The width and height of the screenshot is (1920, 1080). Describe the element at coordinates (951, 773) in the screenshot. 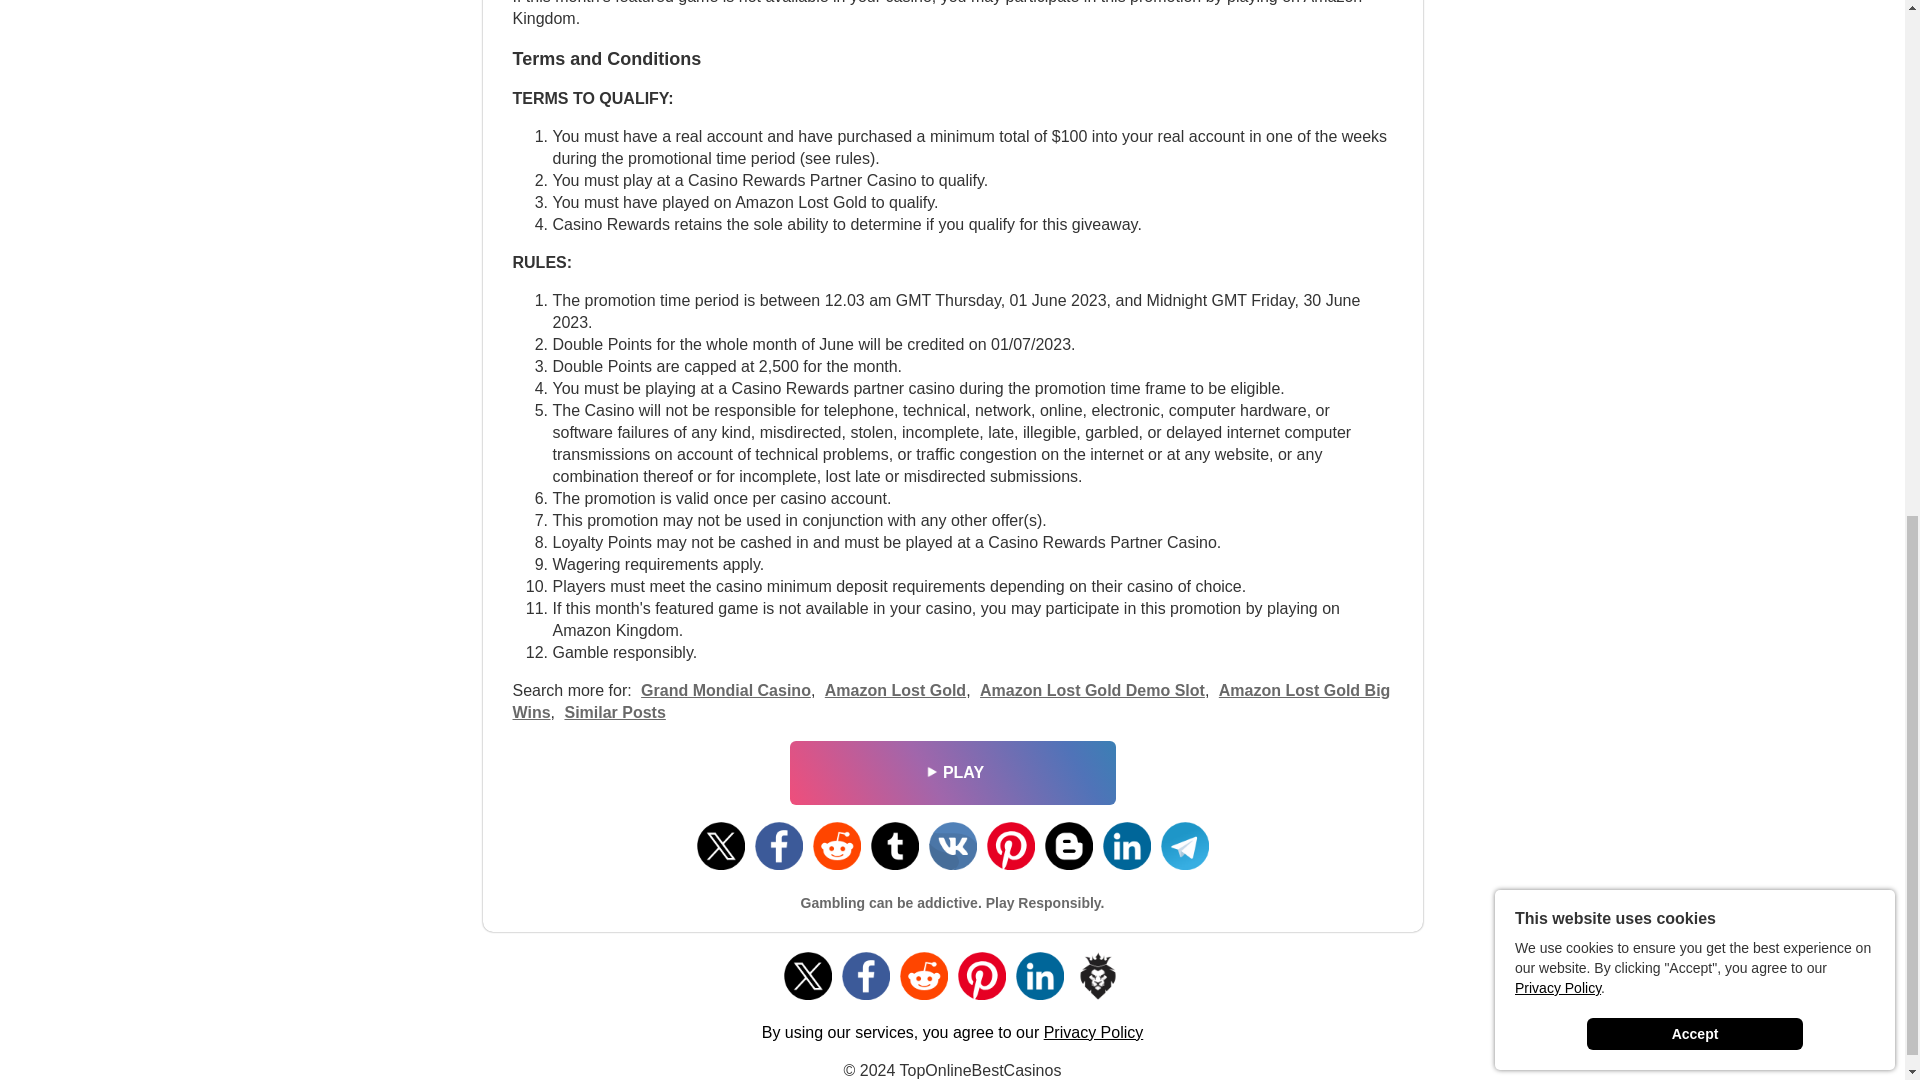

I see `PLAY` at that location.